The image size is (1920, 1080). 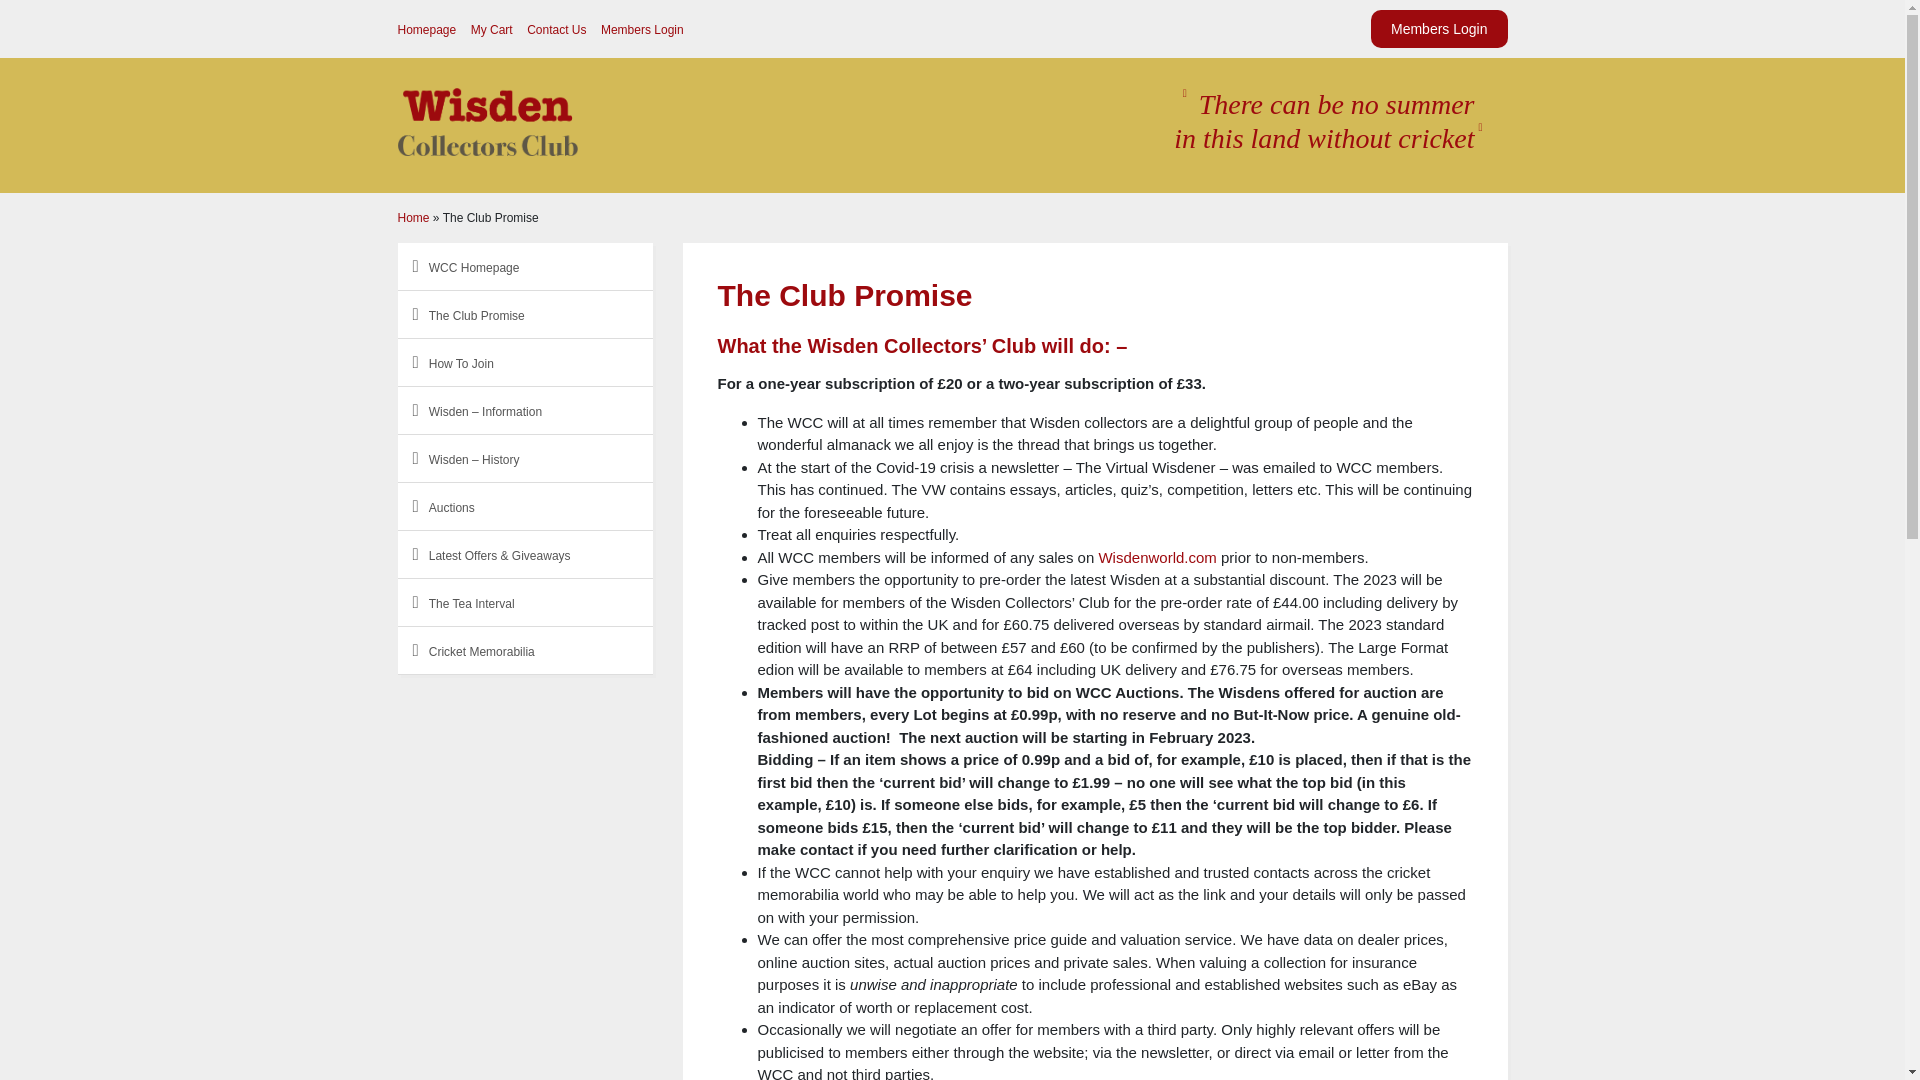 I want to click on The Tea Interval, so click(x=471, y=604).